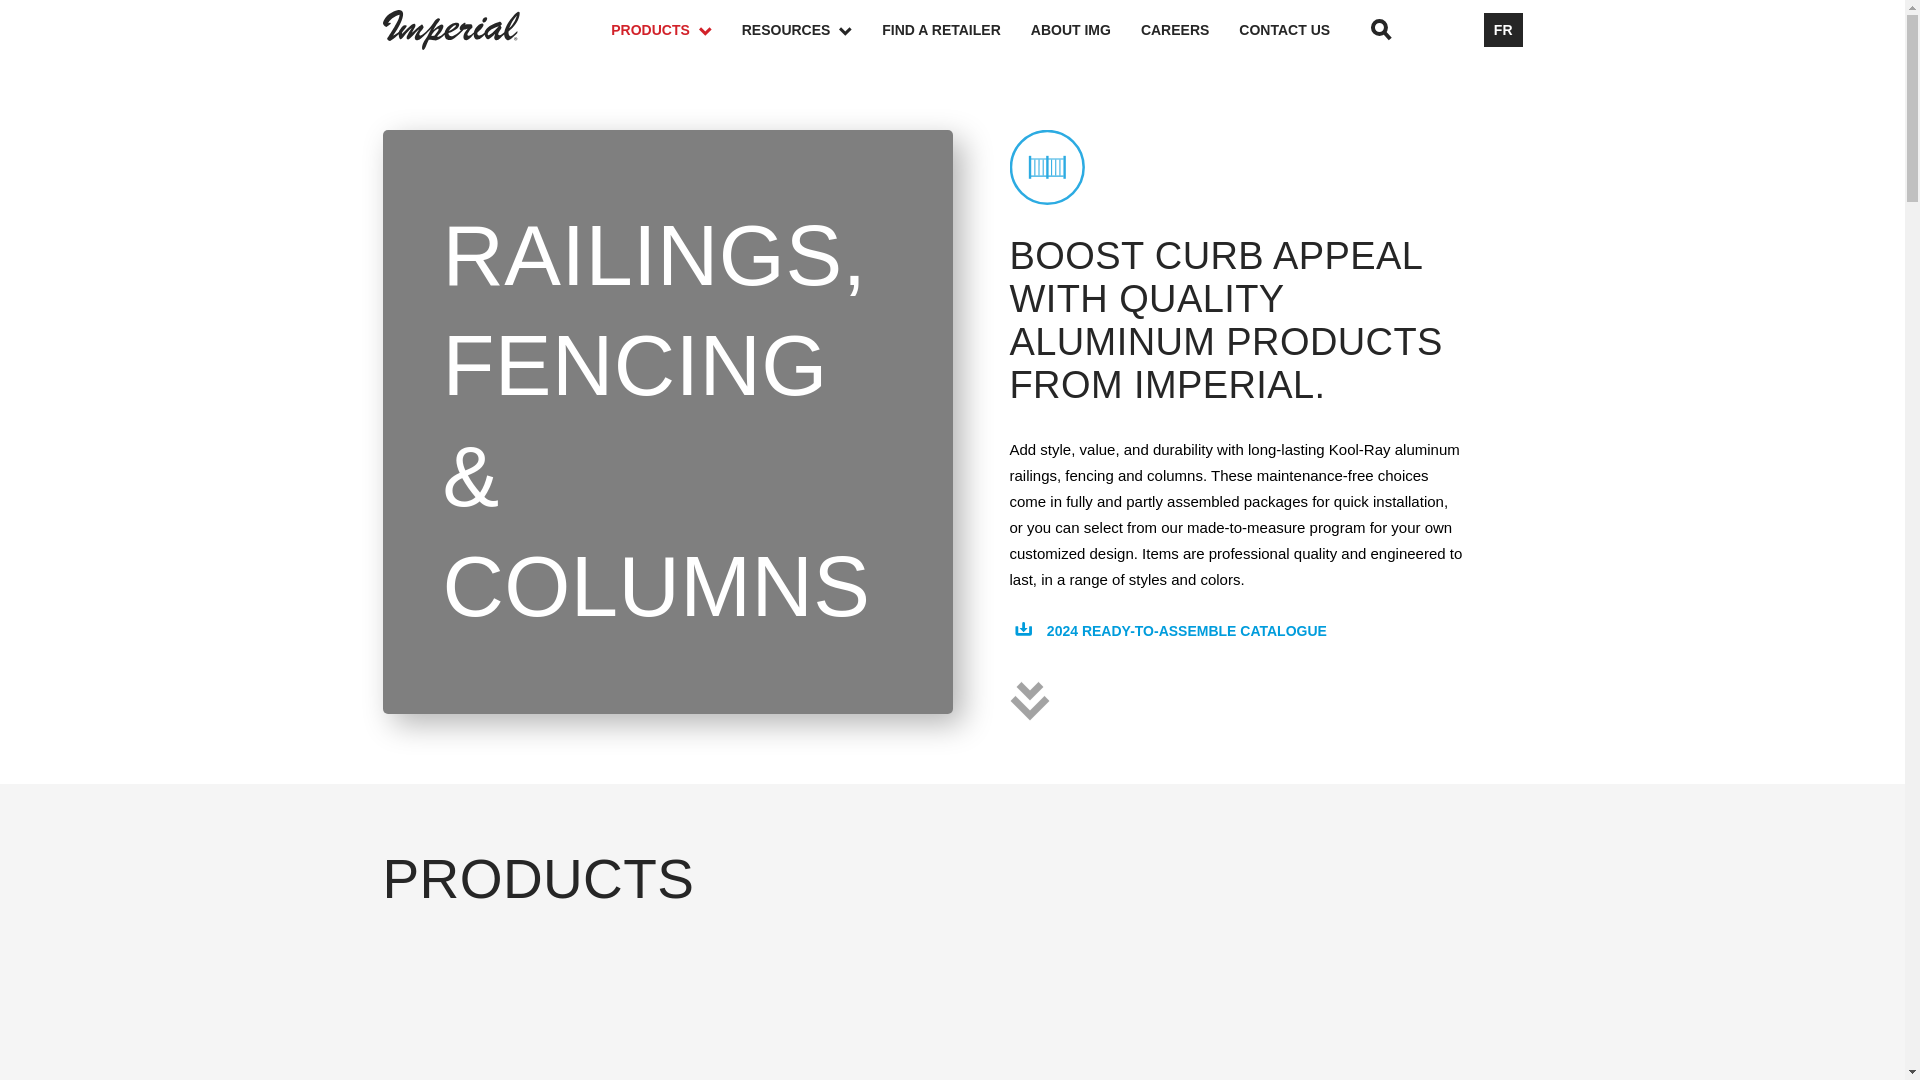 The image size is (1920, 1080). What do you see at coordinates (955, 29) in the screenshot?
I see `Find a retailer` at bounding box center [955, 29].